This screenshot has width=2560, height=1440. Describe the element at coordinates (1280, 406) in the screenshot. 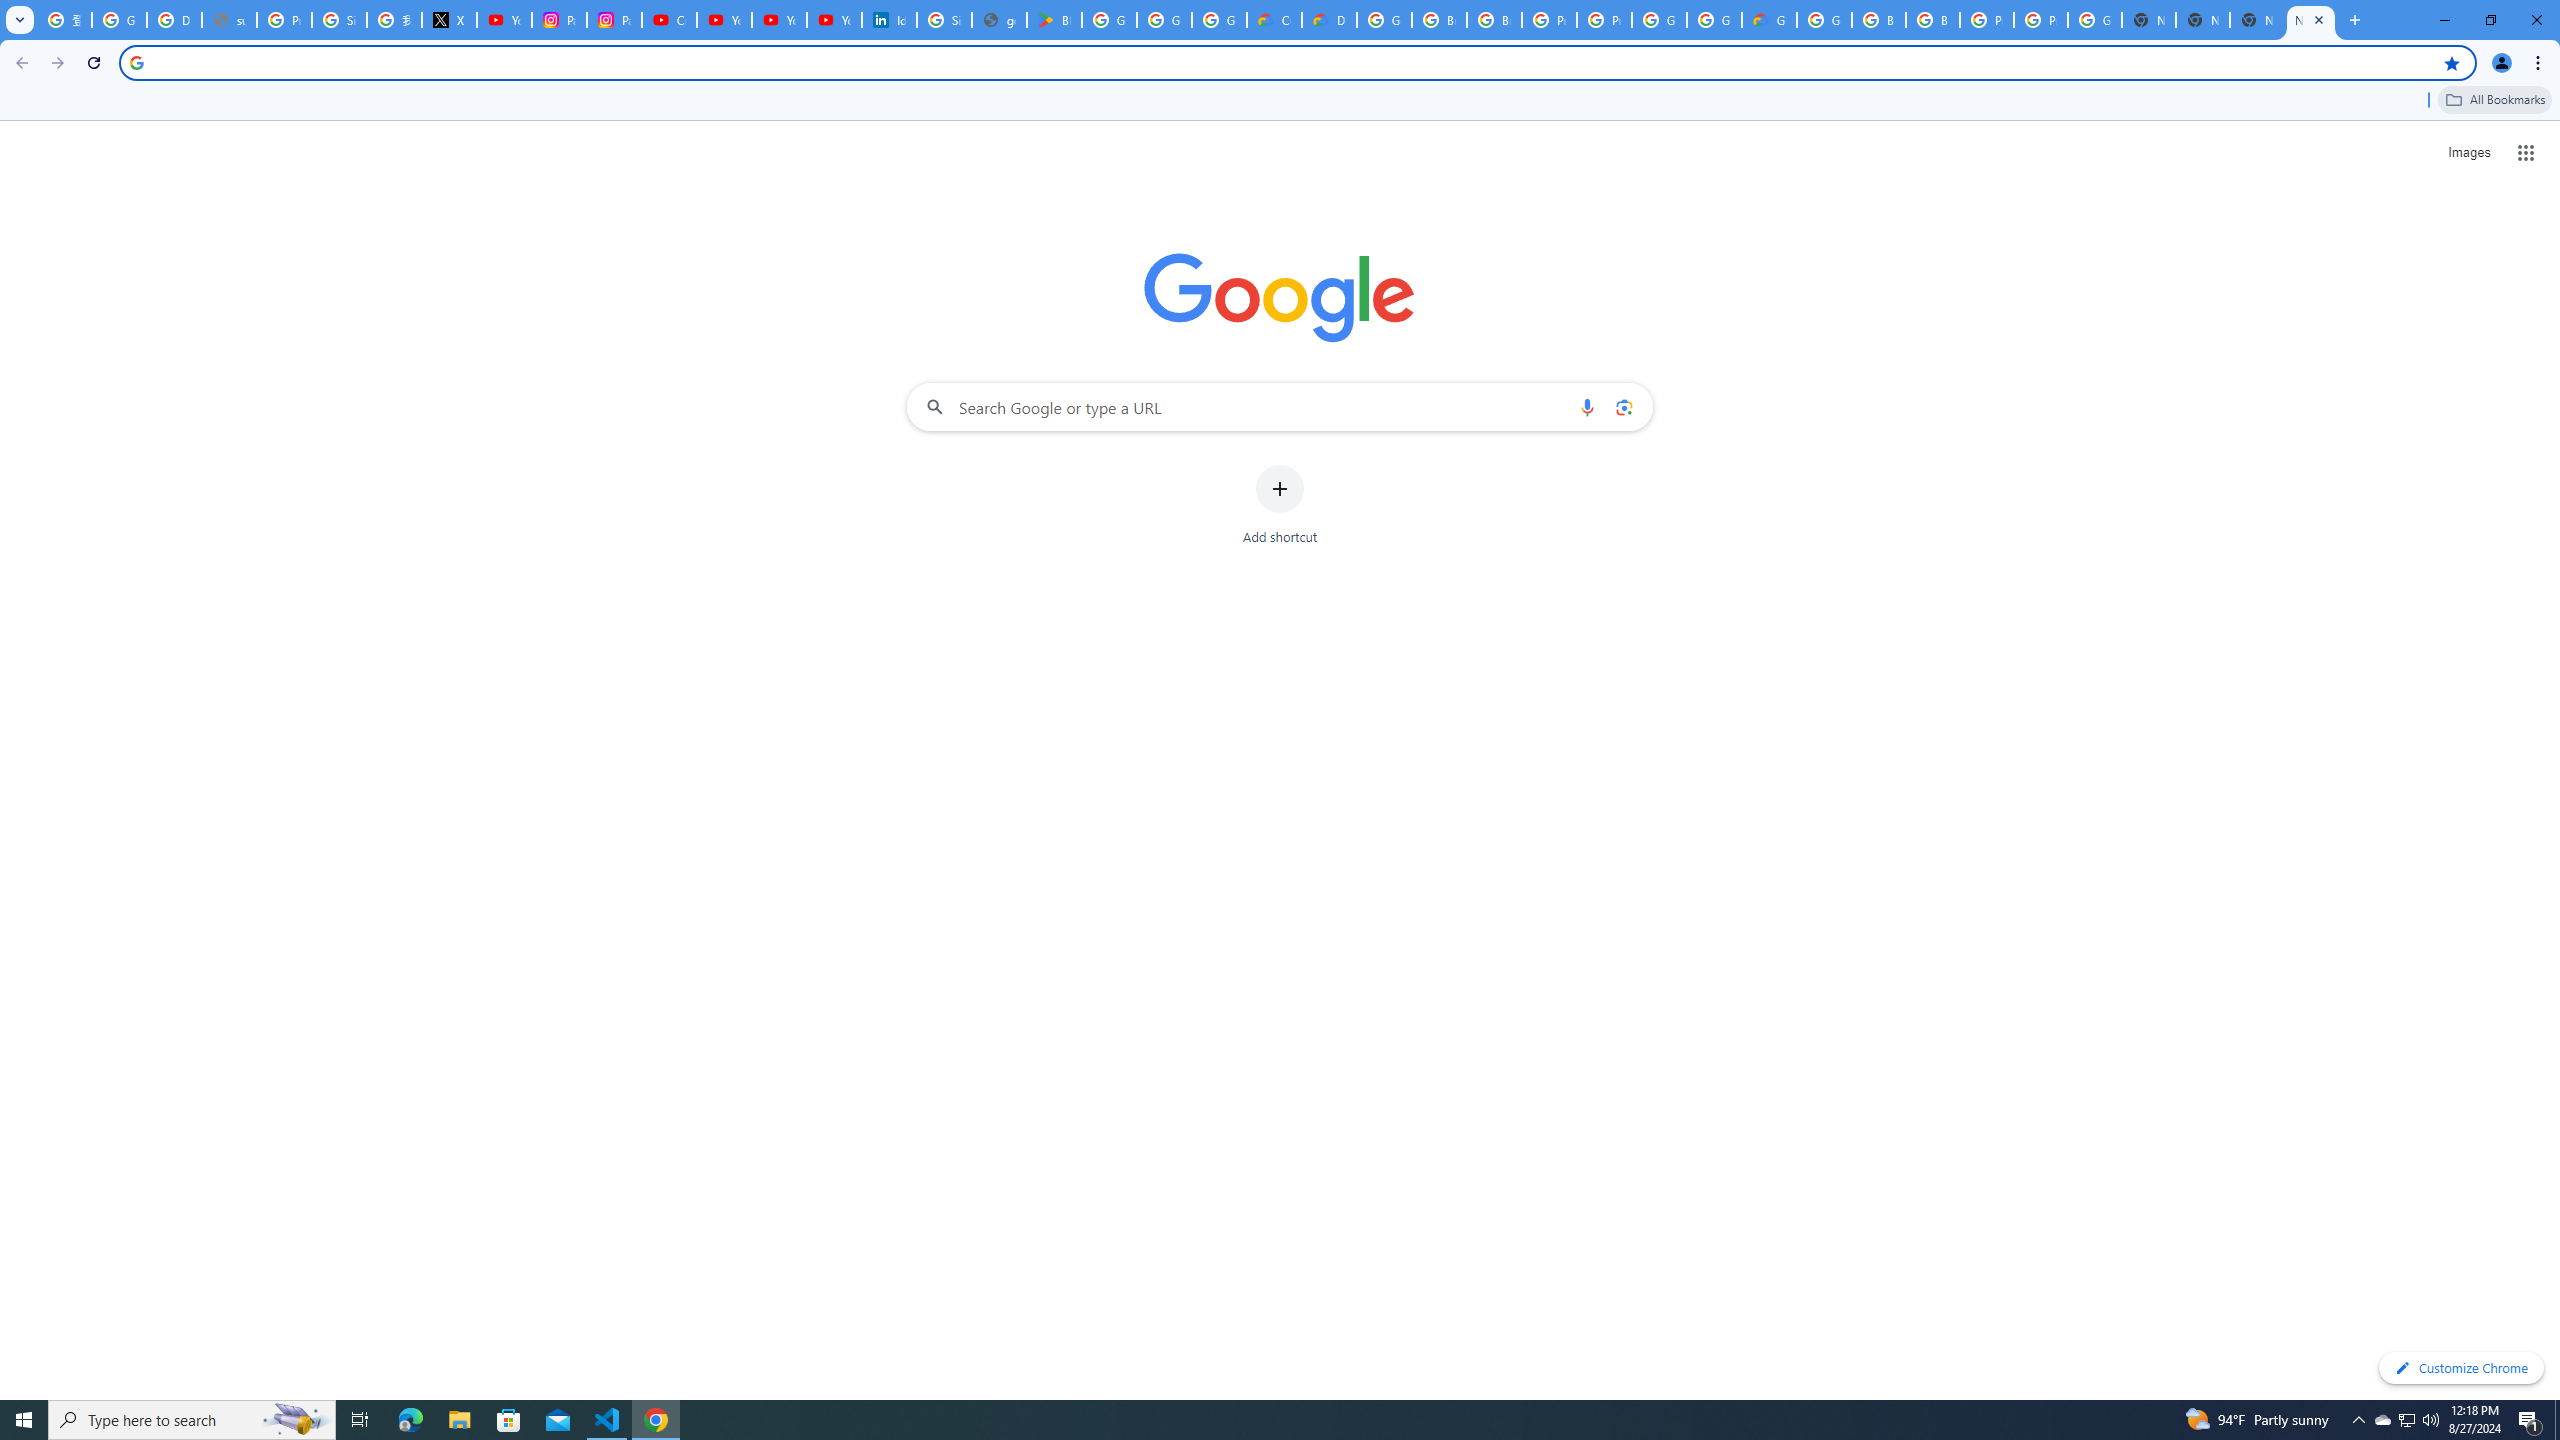

I see `Search Google or type a URL` at that location.